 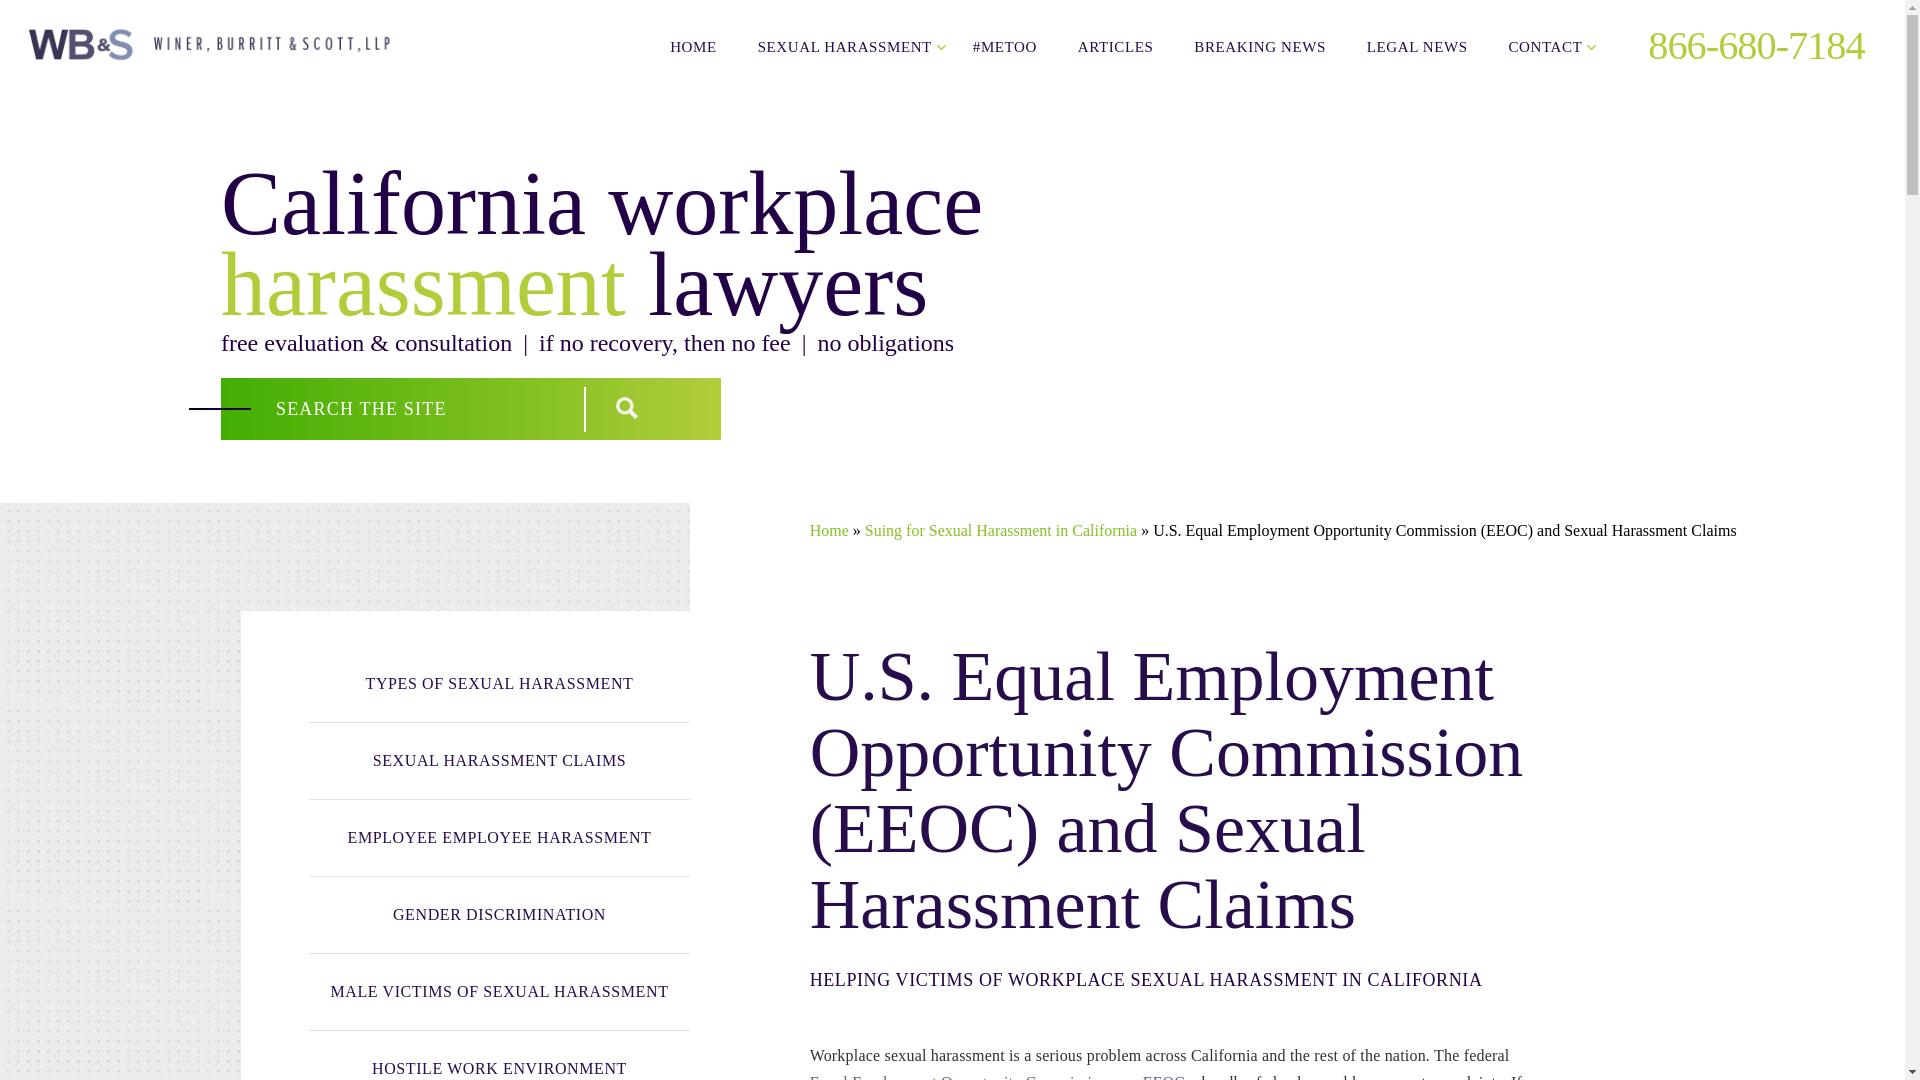 I want to click on HOSTILE WORK ENVIRONMENT, so click(x=499, y=1056).